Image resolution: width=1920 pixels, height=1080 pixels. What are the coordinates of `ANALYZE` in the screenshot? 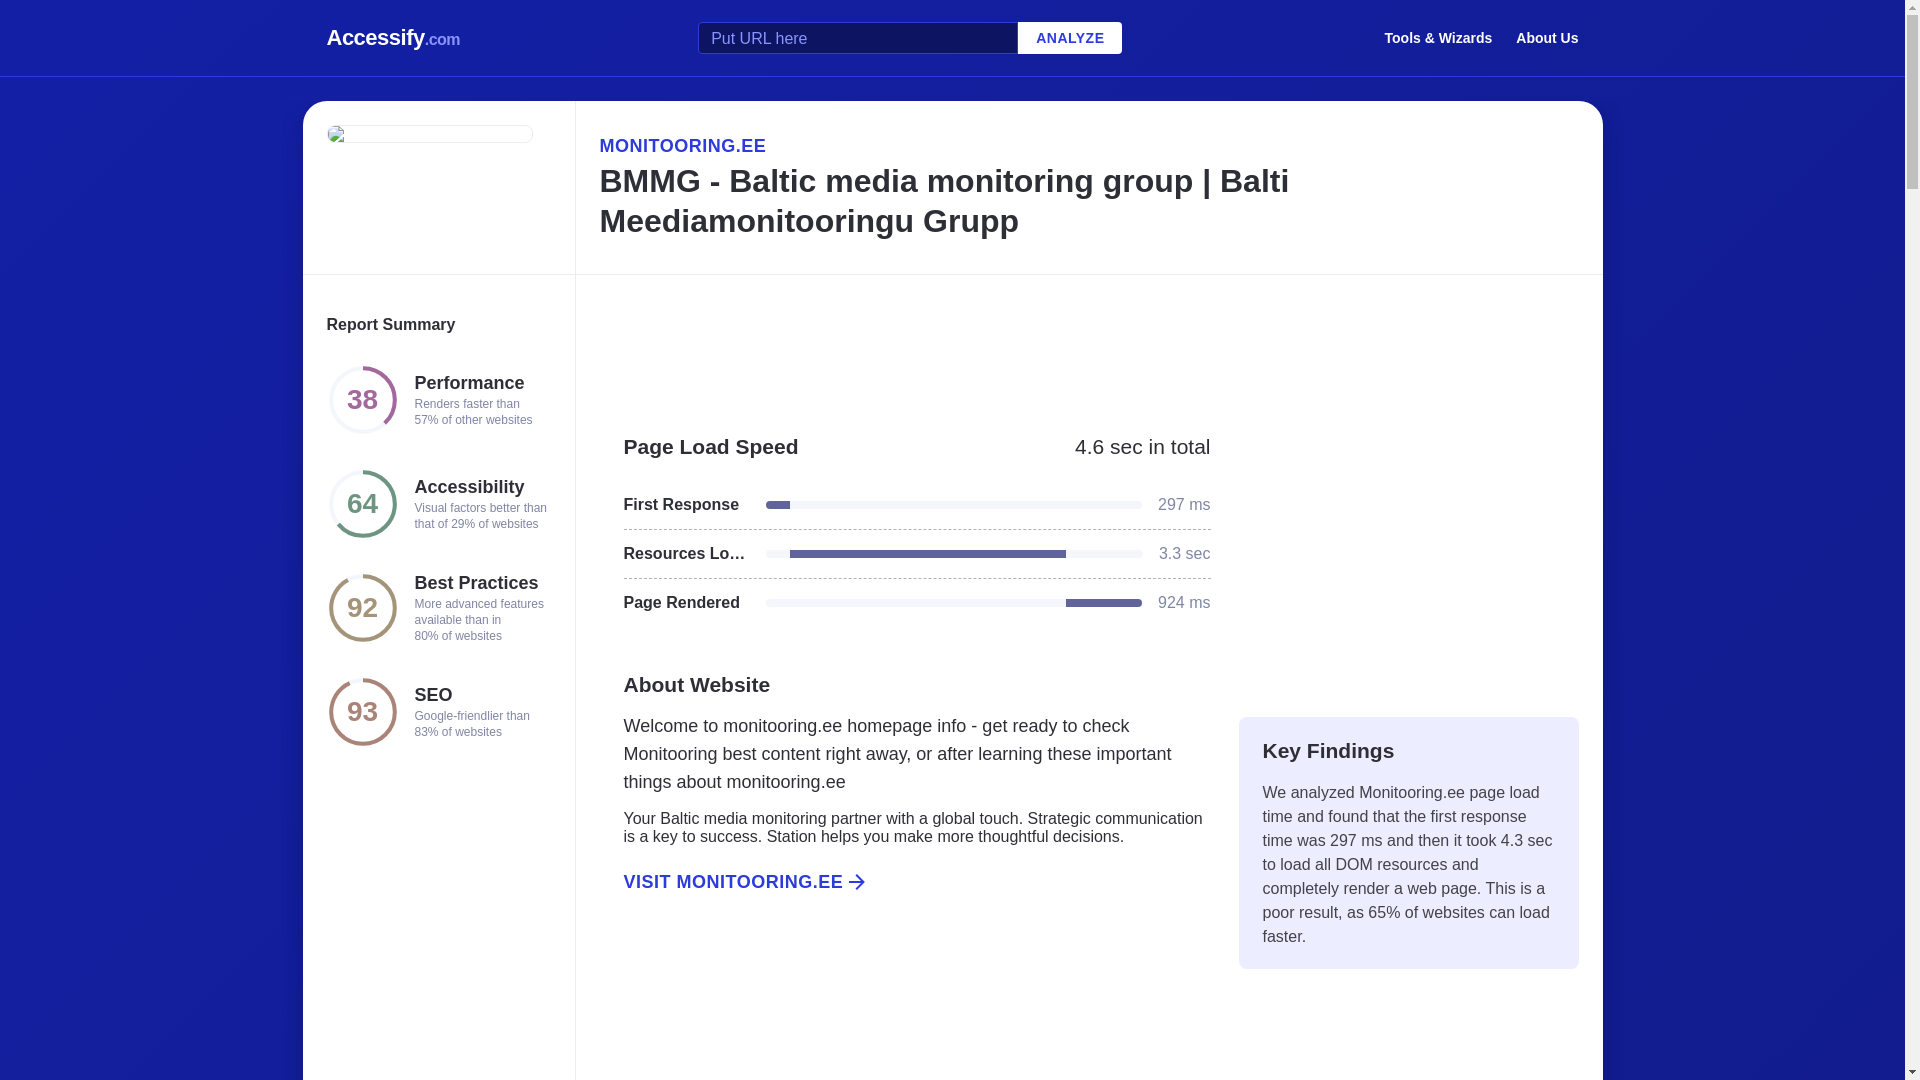 It's located at (1069, 38).